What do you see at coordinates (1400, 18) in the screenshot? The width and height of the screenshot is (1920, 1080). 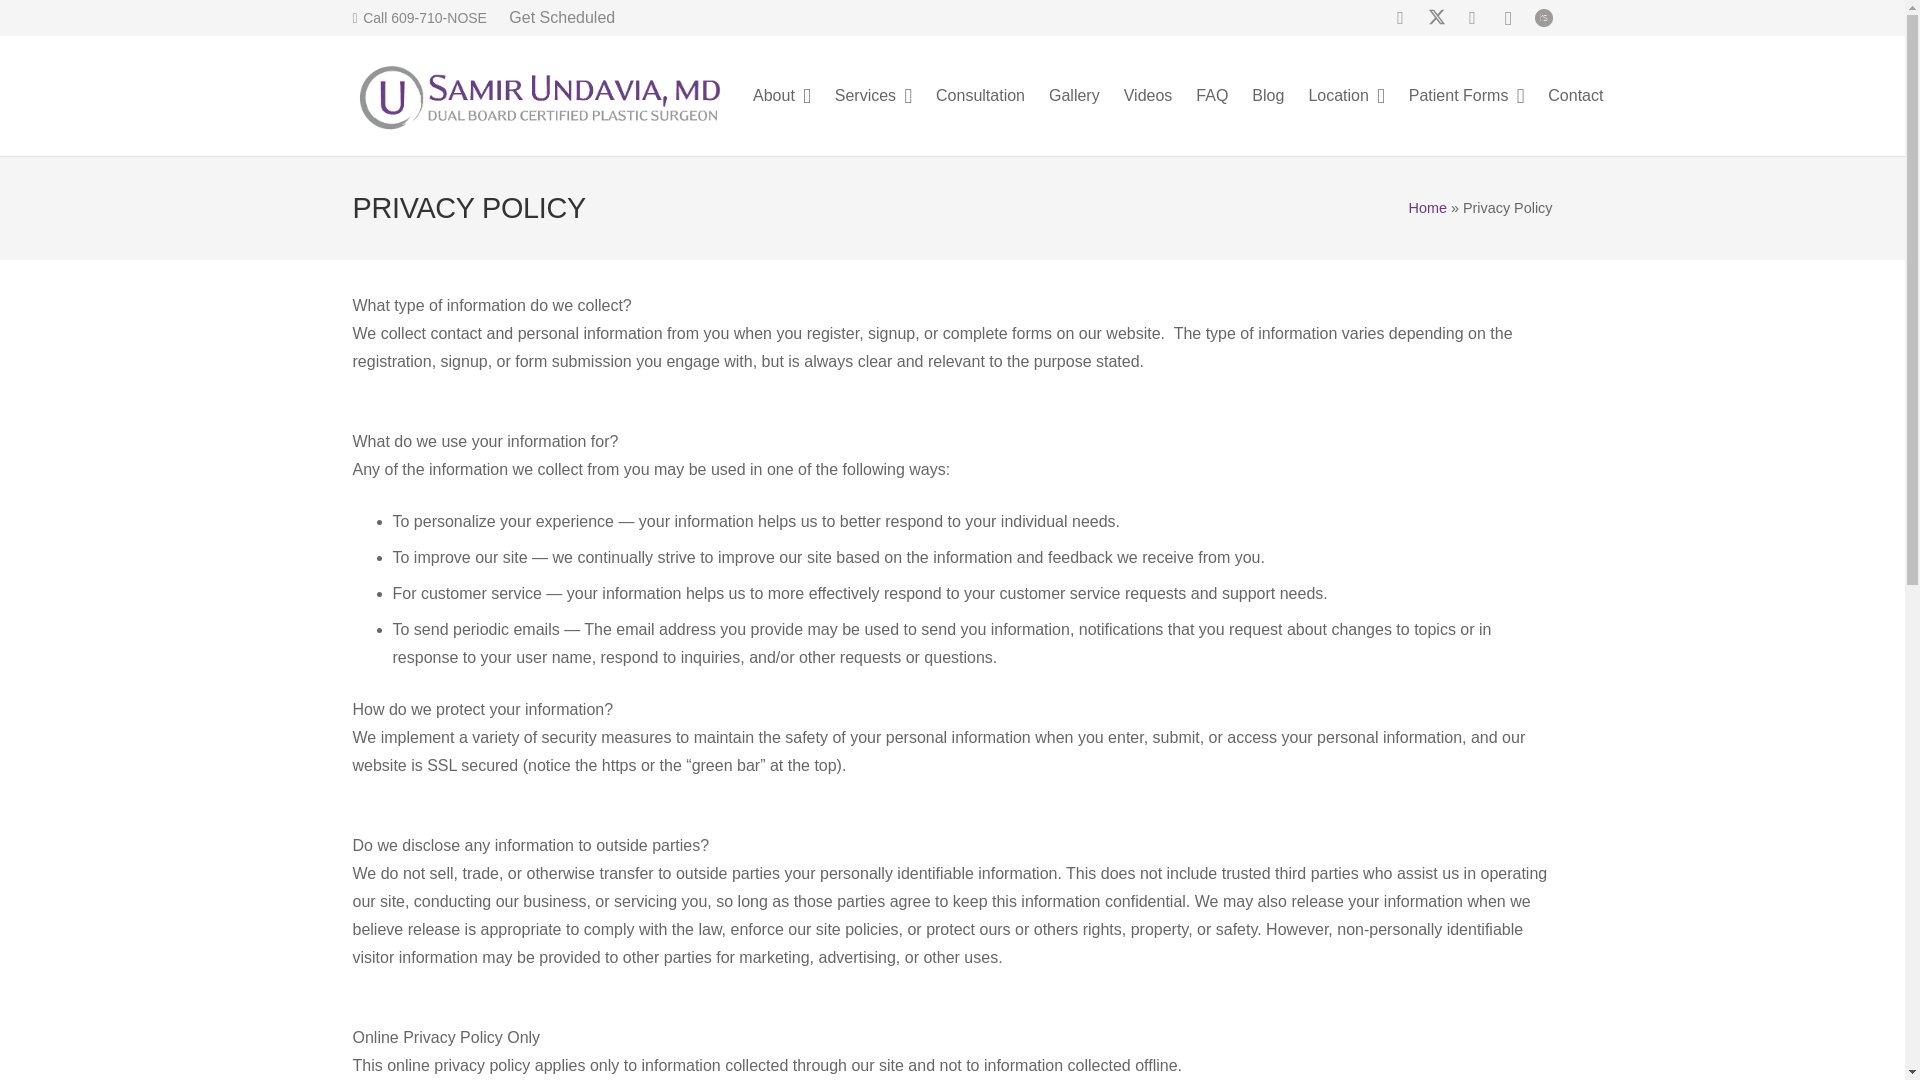 I see `Facebook` at bounding box center [1400, 18].